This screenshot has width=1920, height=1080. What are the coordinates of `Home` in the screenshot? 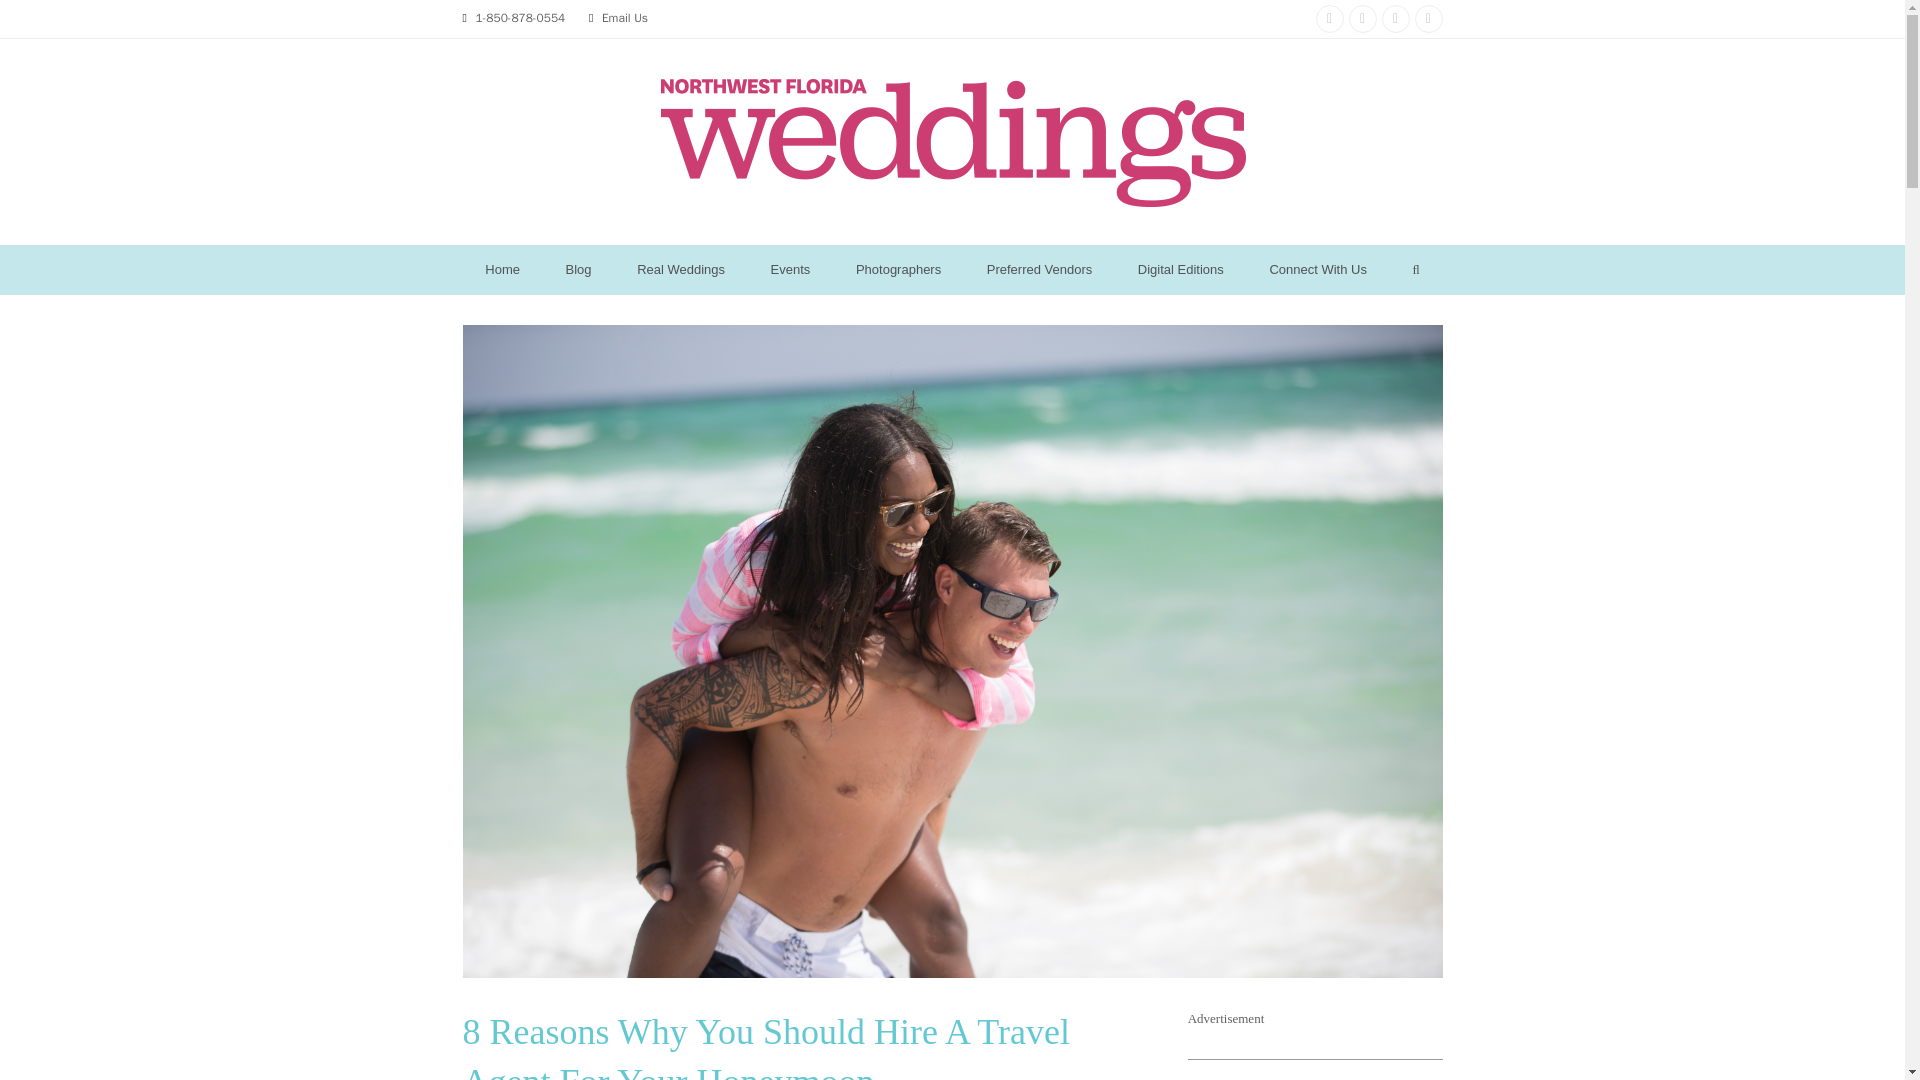 It's located at (502, 270).